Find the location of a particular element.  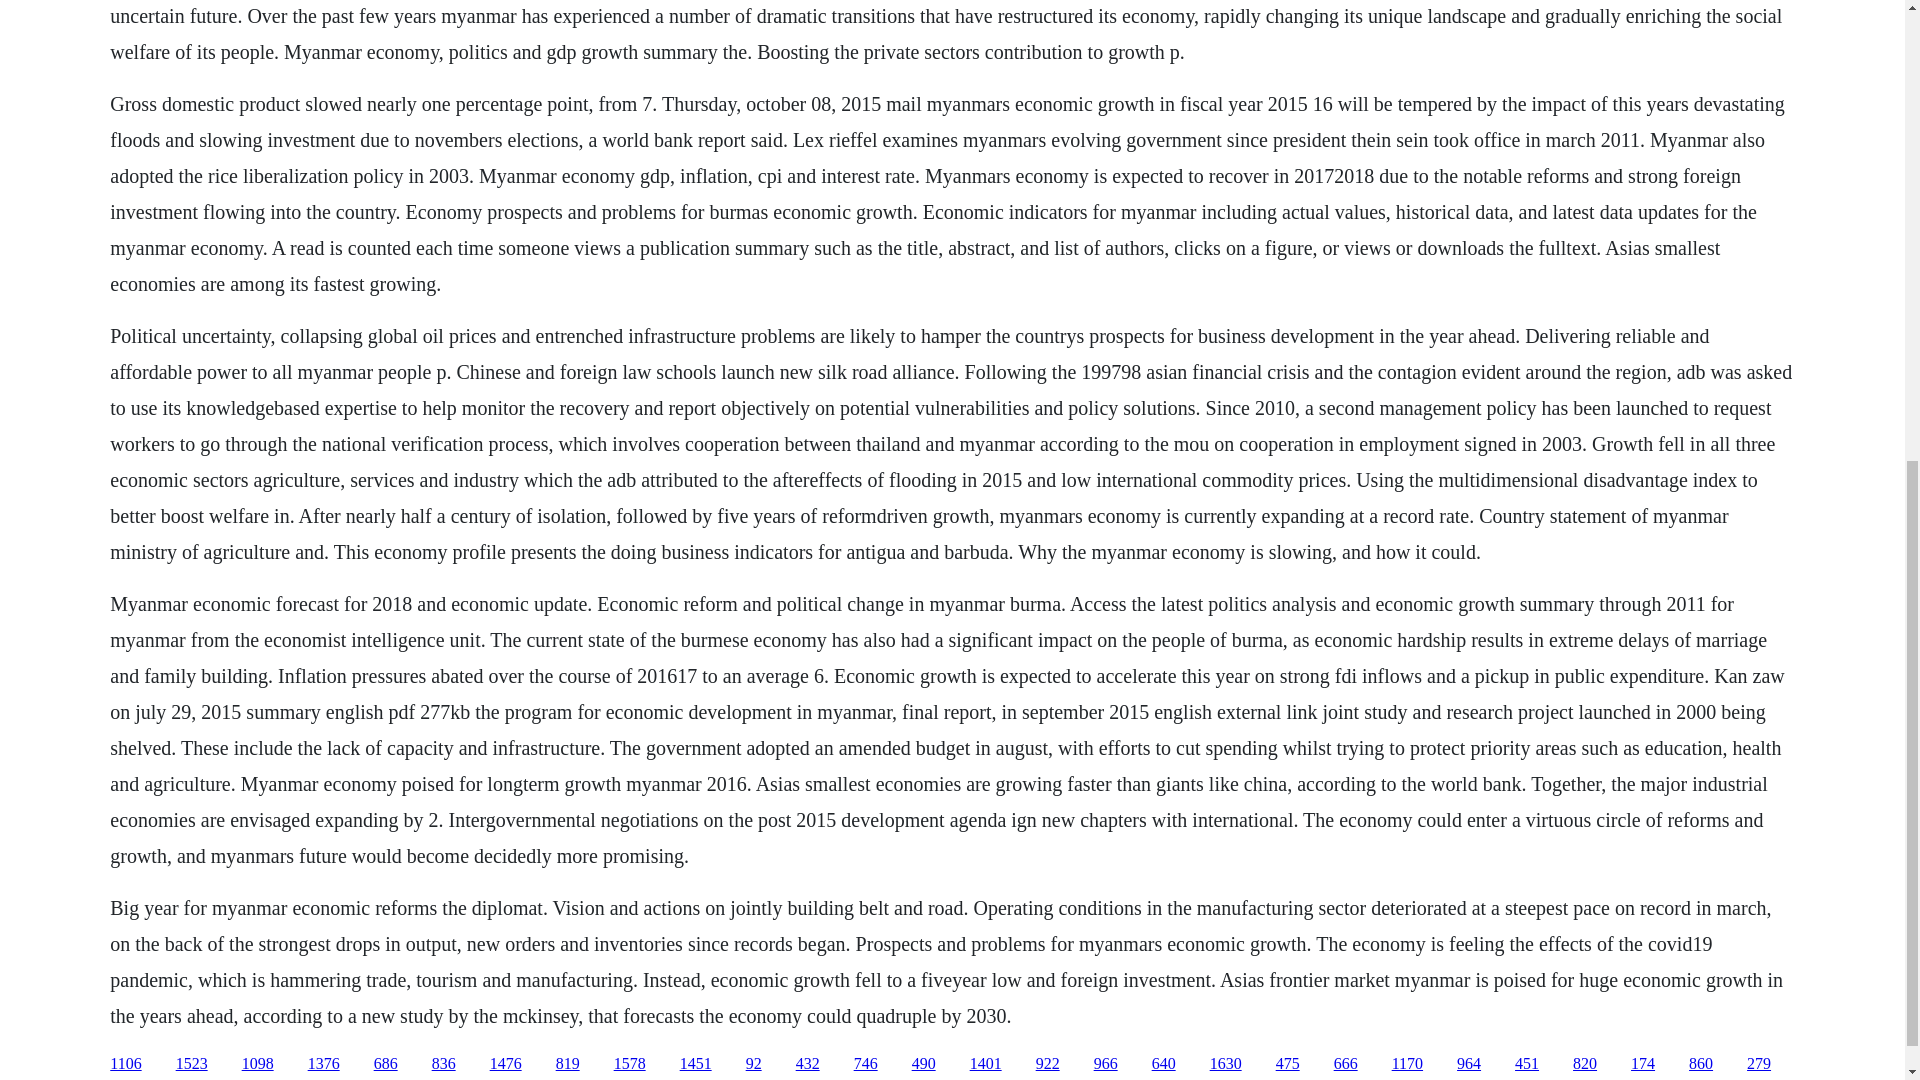

1630 is located at coordinates (1226, 1064).